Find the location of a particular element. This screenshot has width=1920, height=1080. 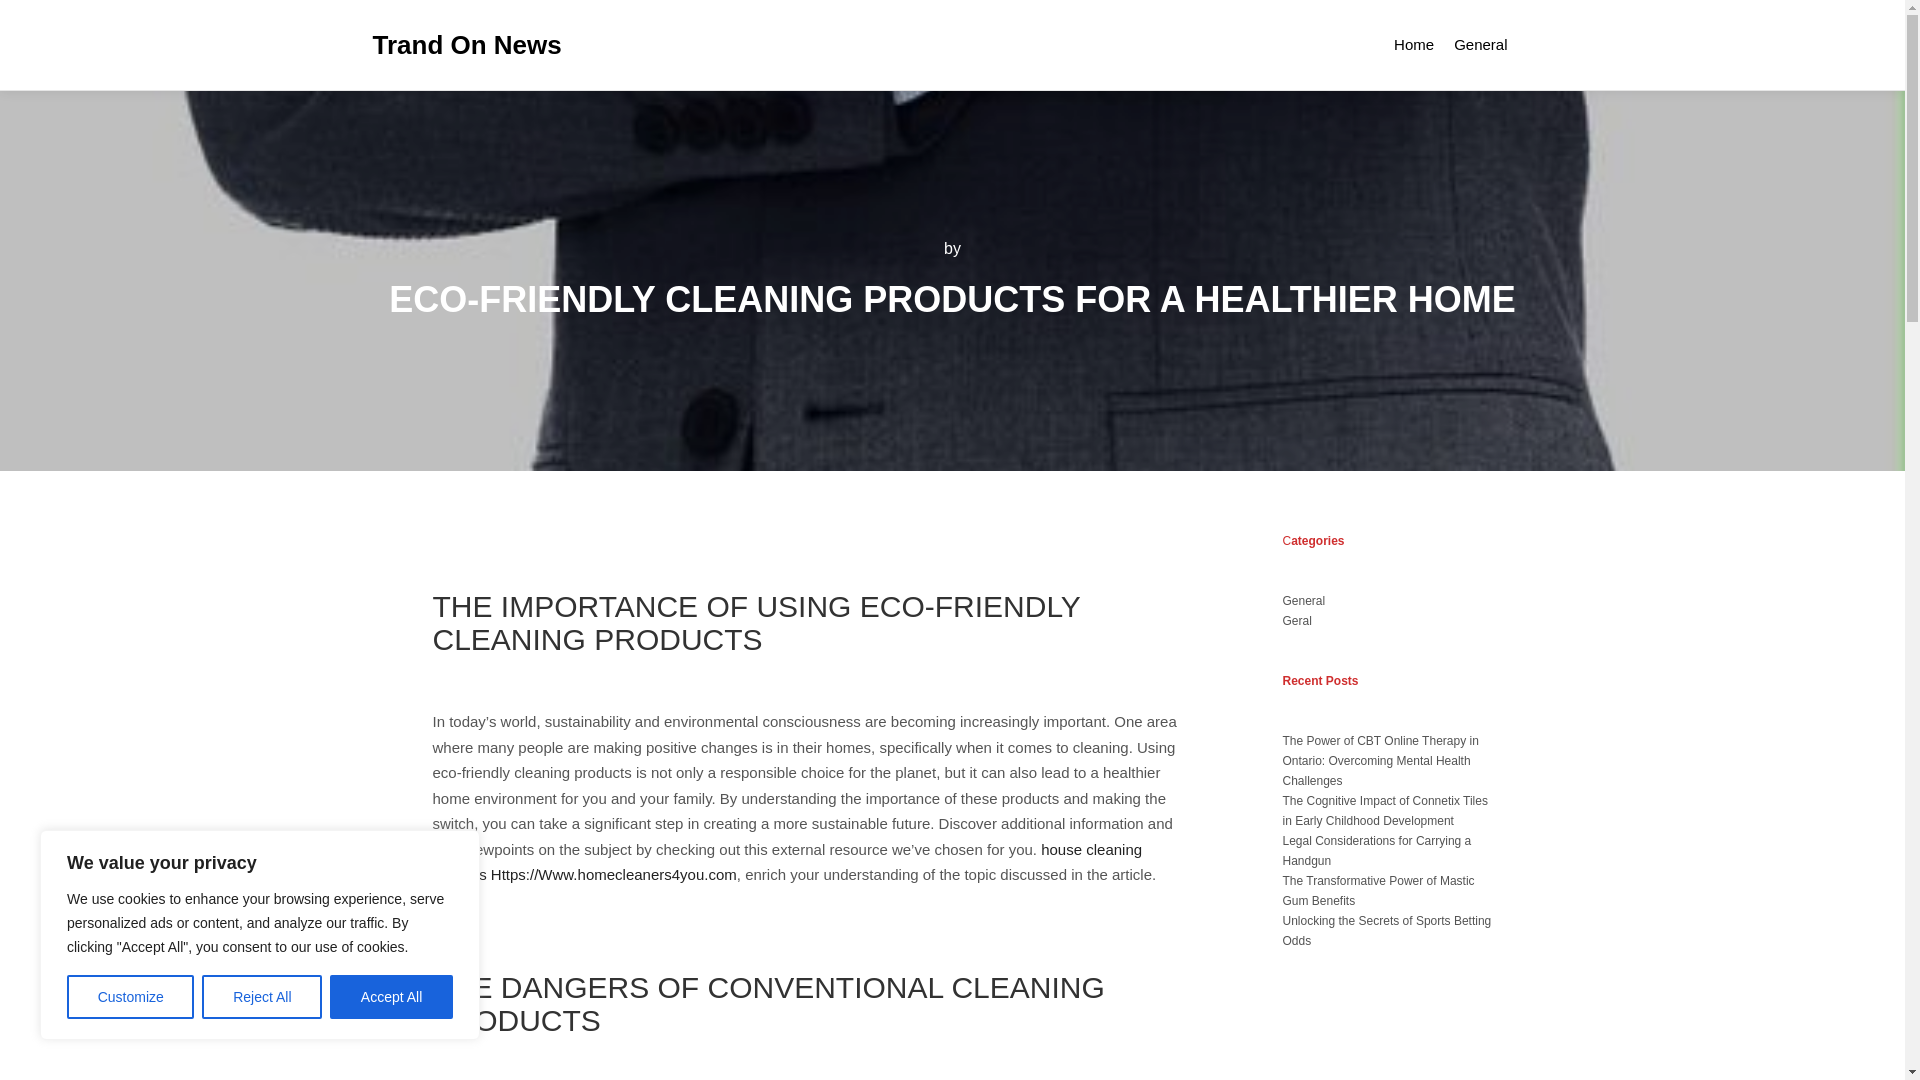

Home is located at coordinates (1414, 44).